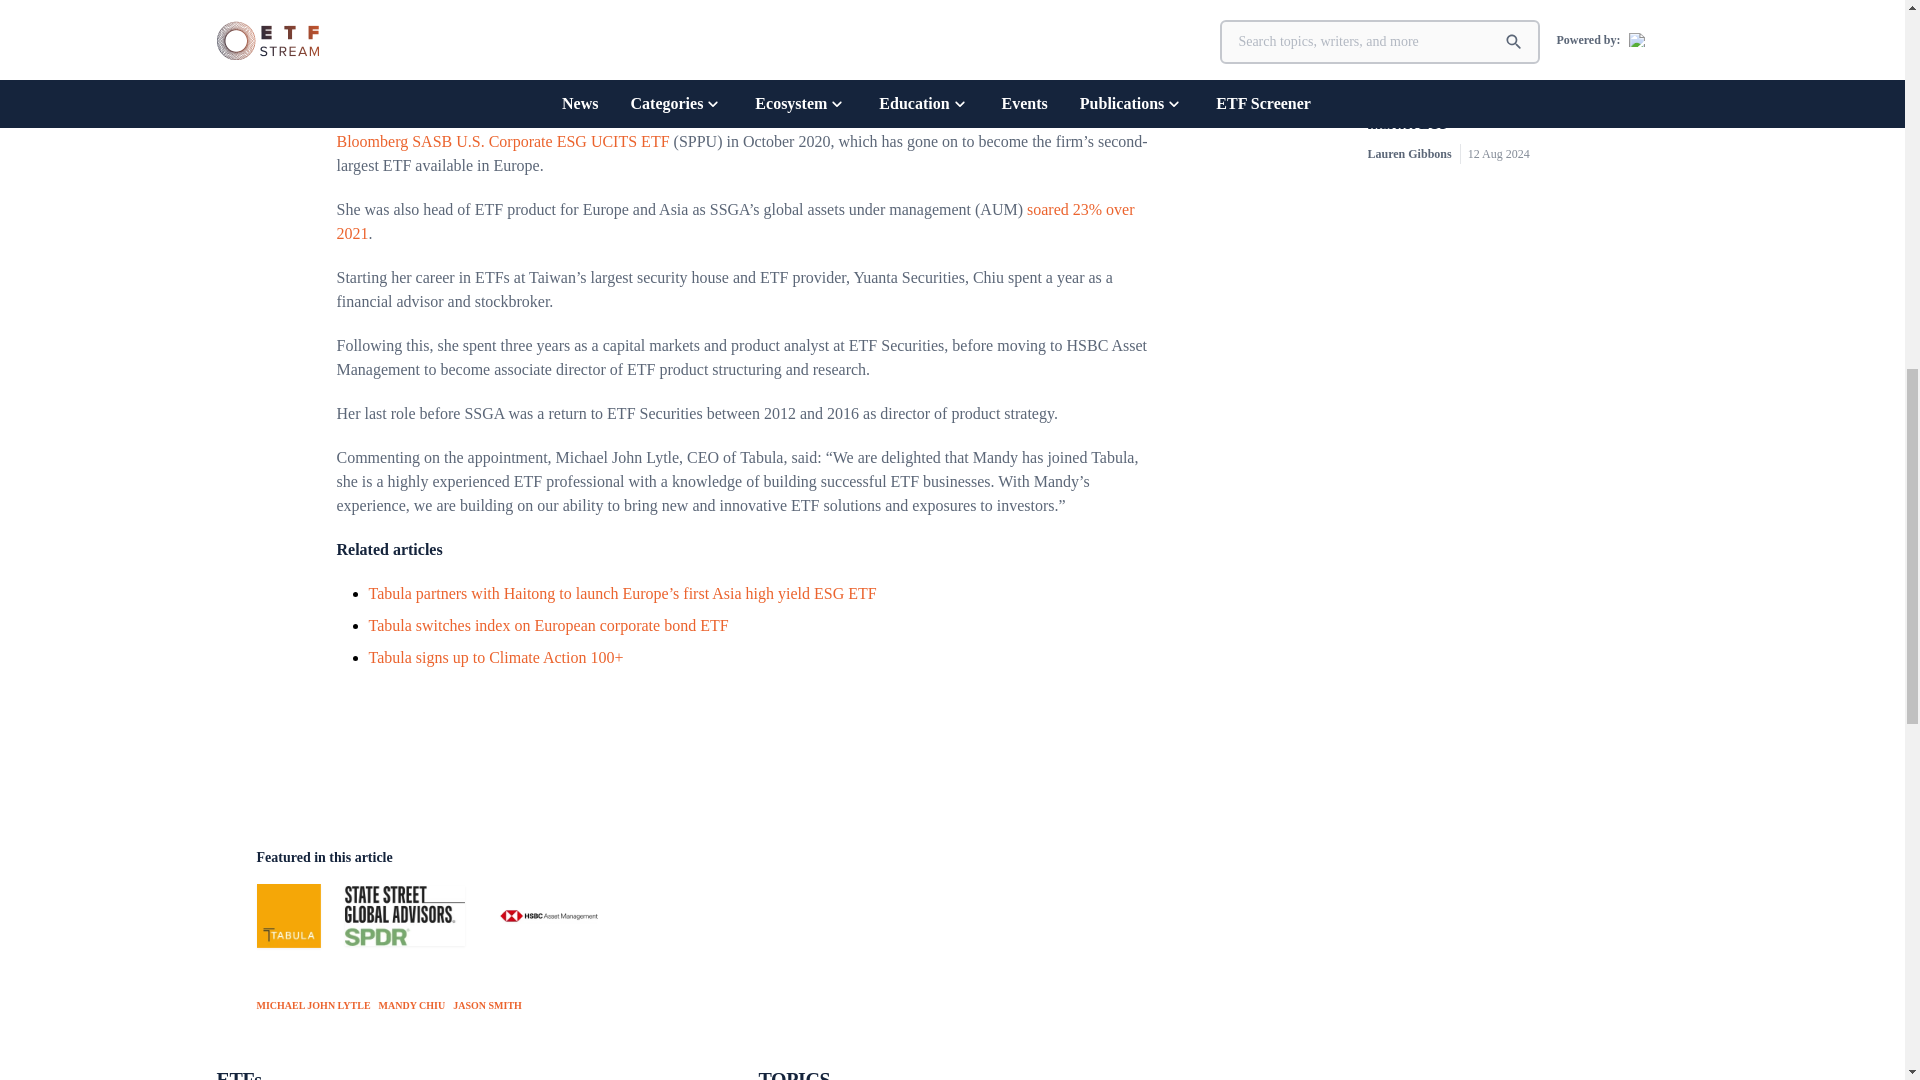 Image resolution: width=1920 pixels, height=1080 pixels. Describe the element at coordinates (548, 624) in the screenshot. I see `Tabula switches index on European corporate bond ETF` at that location.